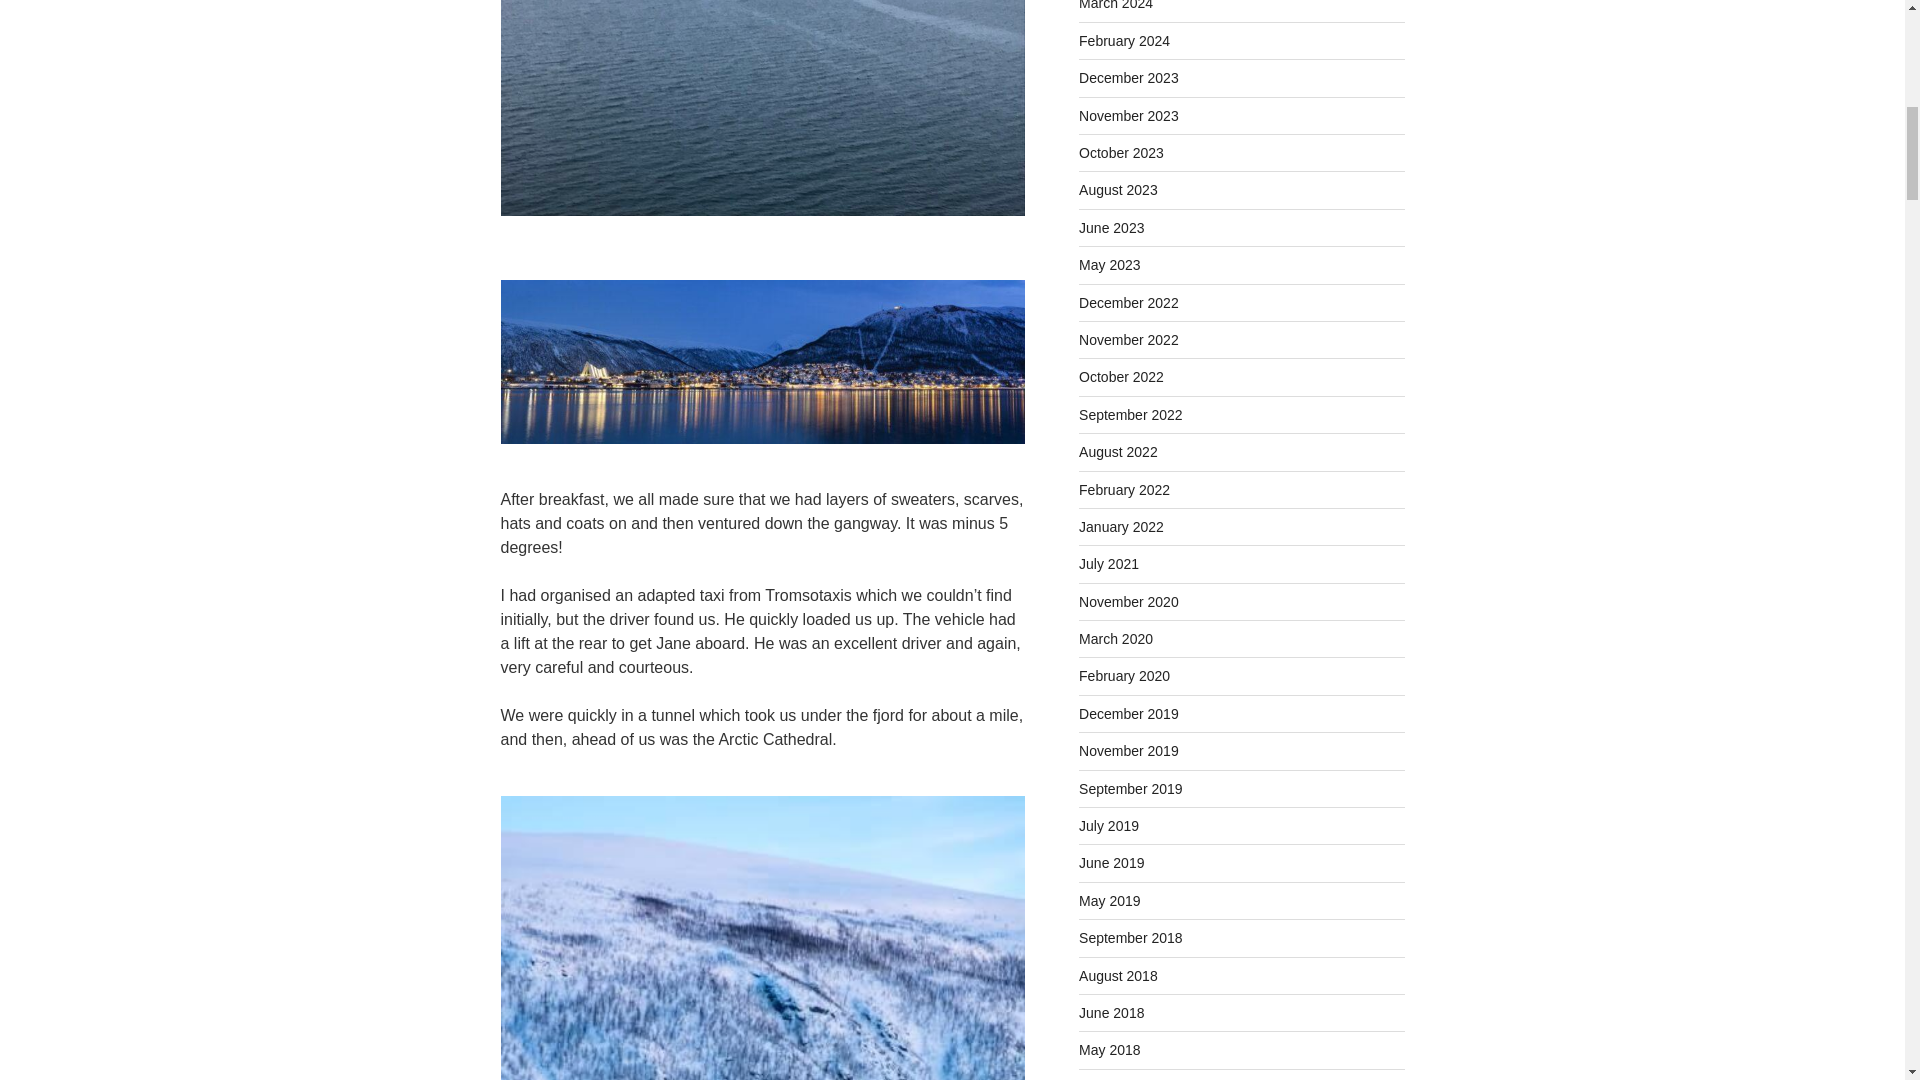 The image size is (1920, 1080). Describe the element at coordinates (1118, 190) in the screenshot. I see `August 2023` at that location.